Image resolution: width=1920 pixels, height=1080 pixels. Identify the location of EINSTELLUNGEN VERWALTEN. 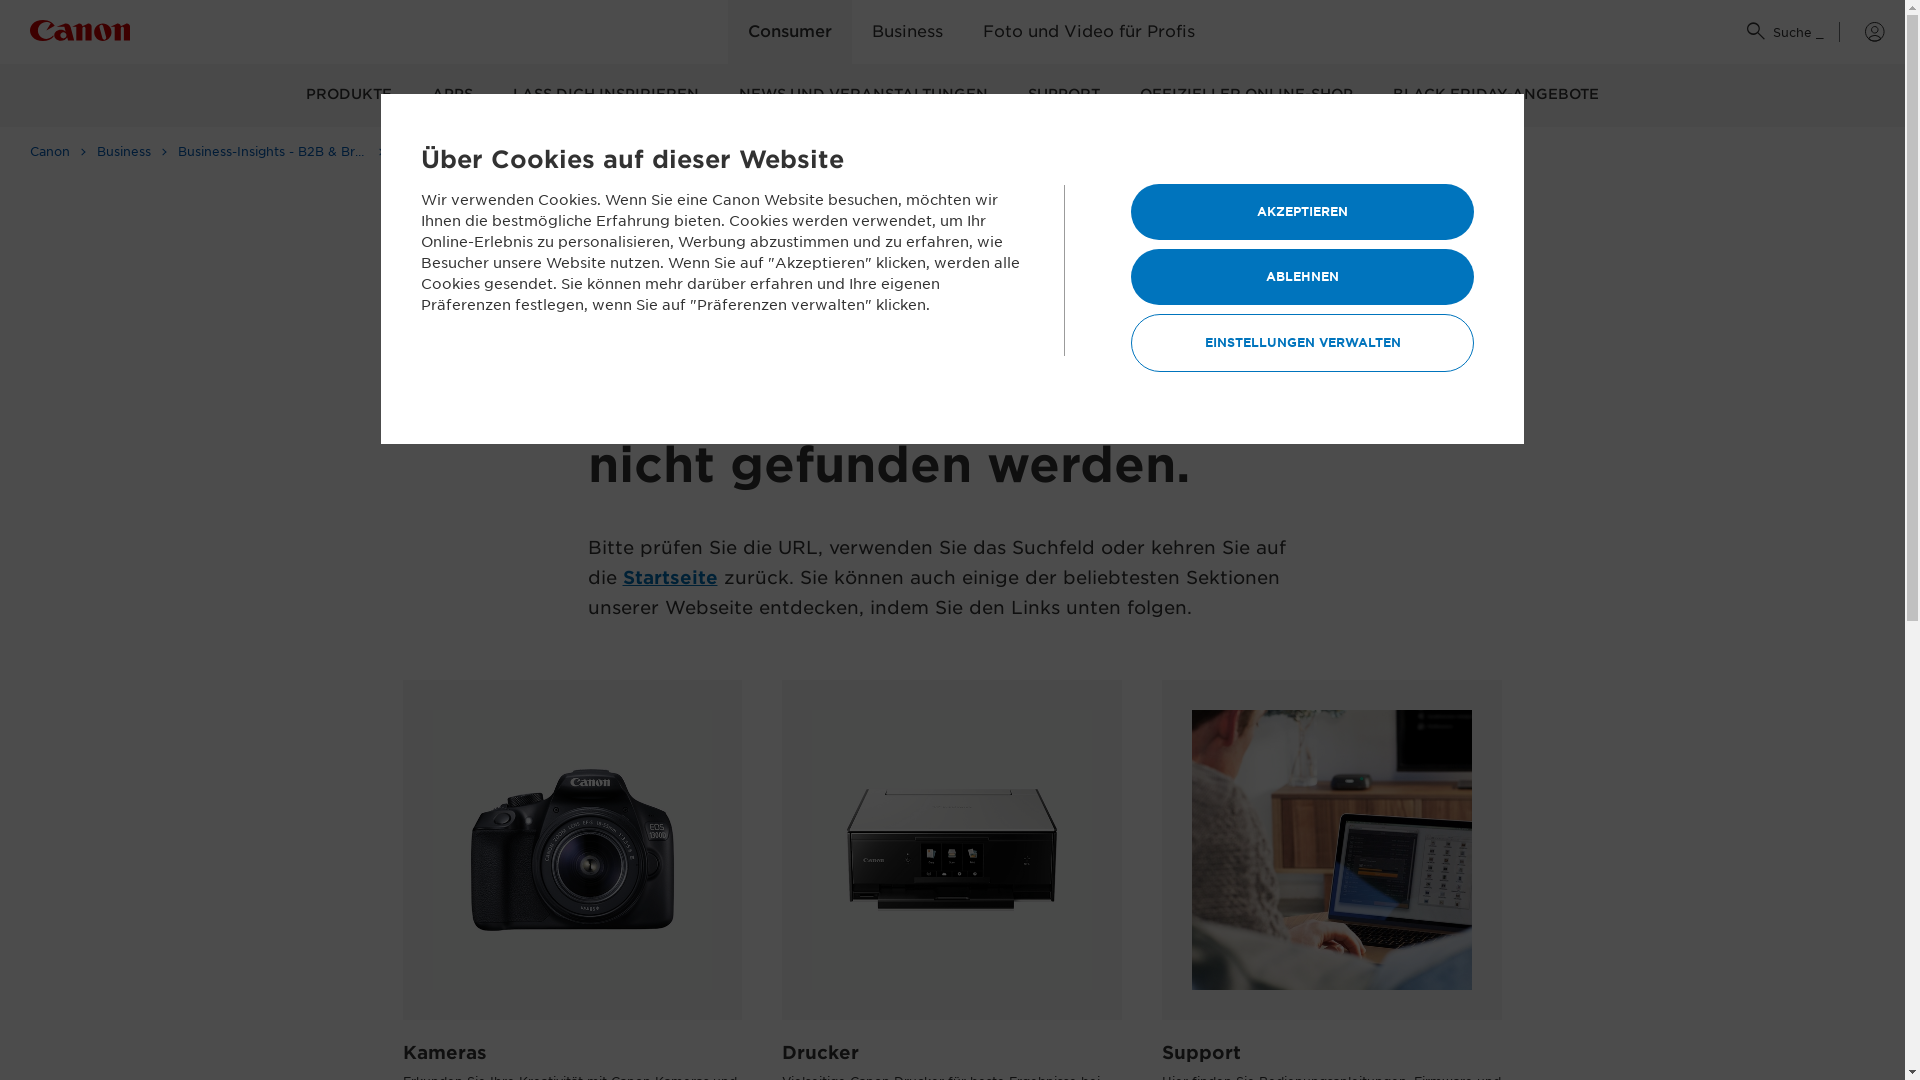
(1302, 343).